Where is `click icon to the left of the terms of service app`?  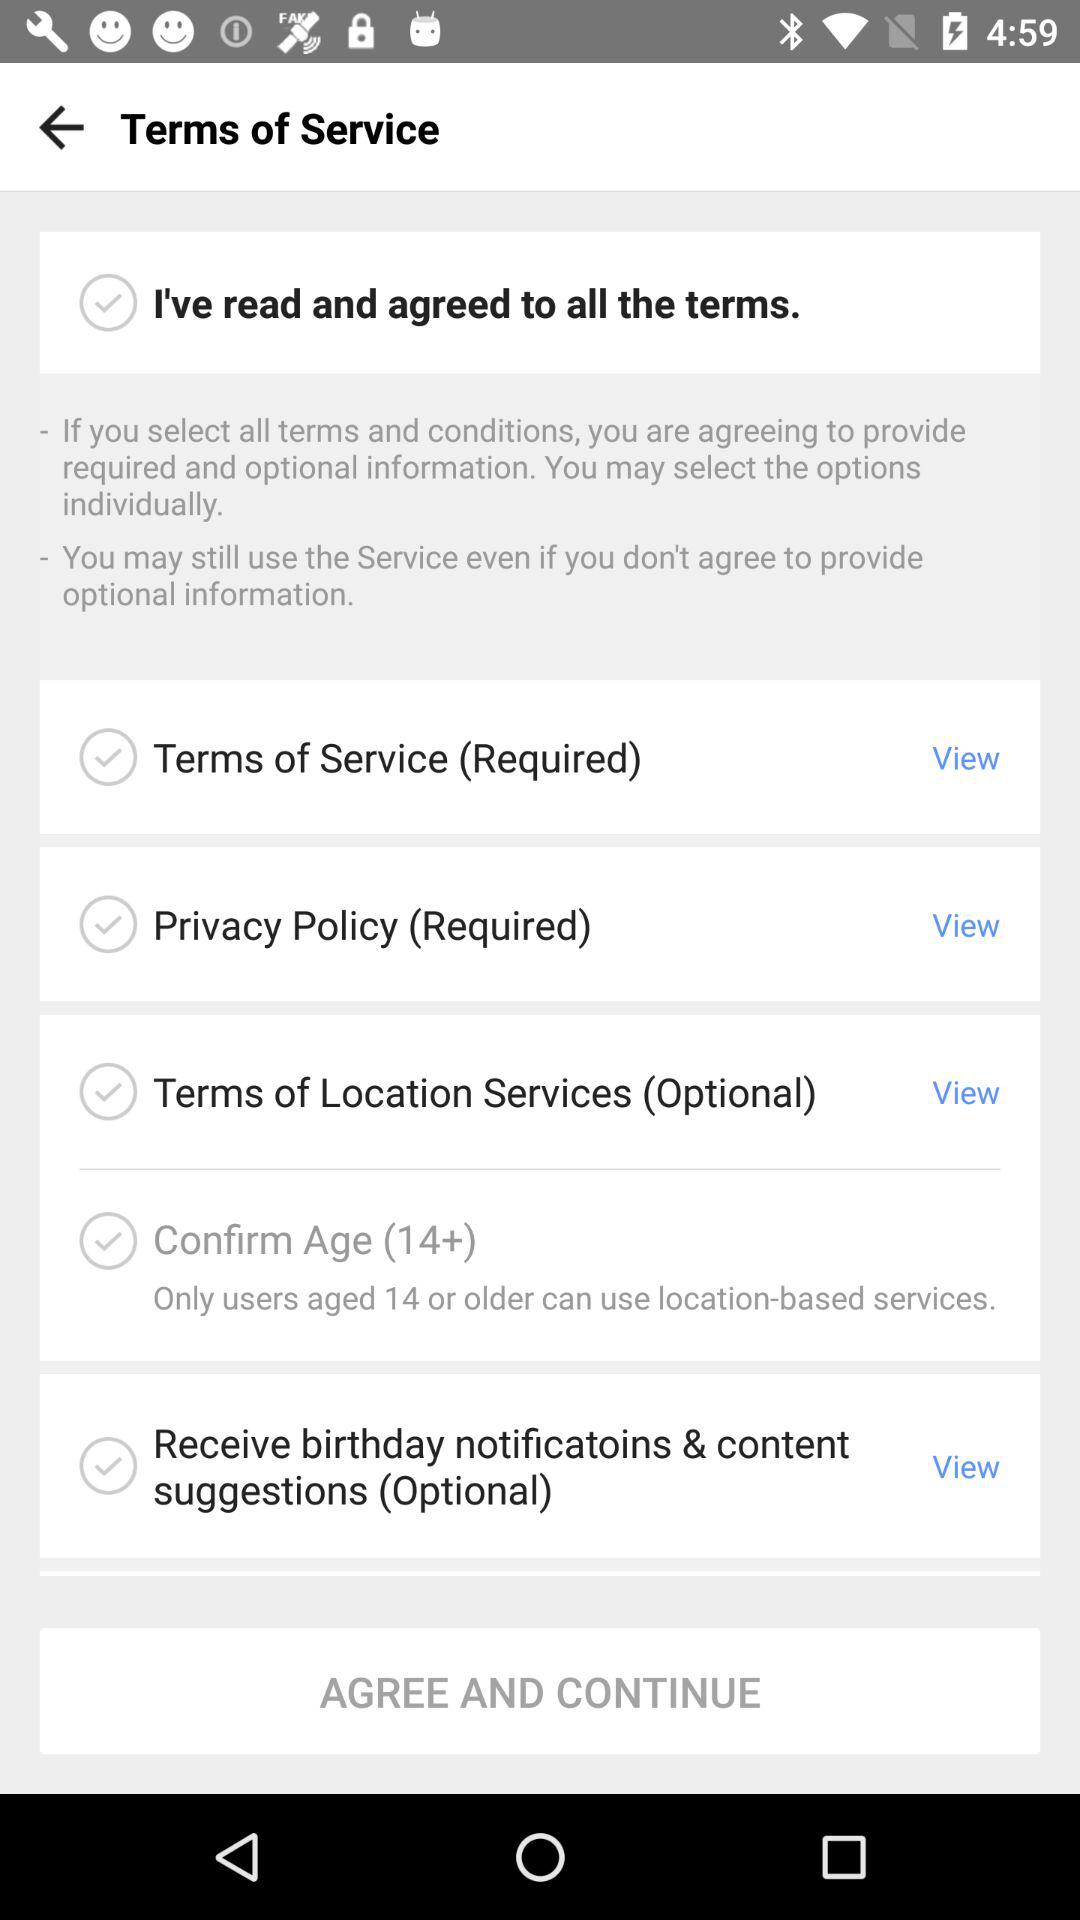 click icon to the left of the terms of service app is located at coordinates (54, 127).